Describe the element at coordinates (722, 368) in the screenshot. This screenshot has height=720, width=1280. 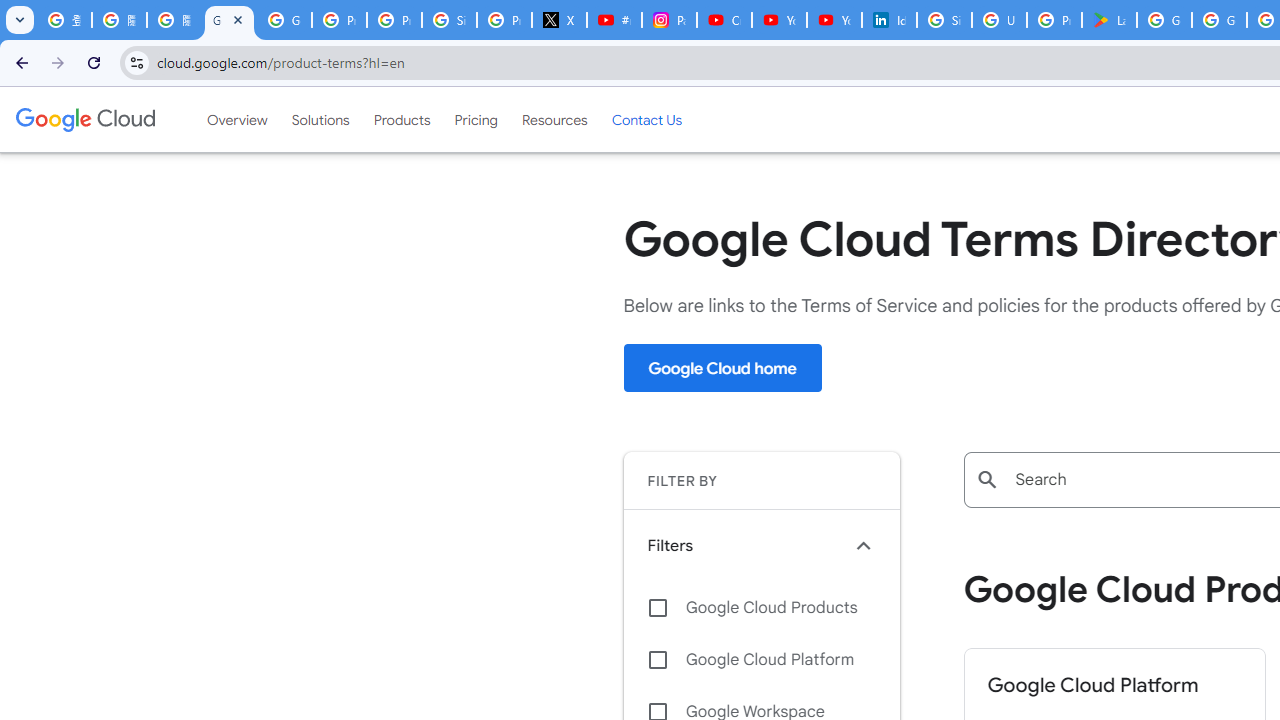
I see `Google Cloud home` at that location.